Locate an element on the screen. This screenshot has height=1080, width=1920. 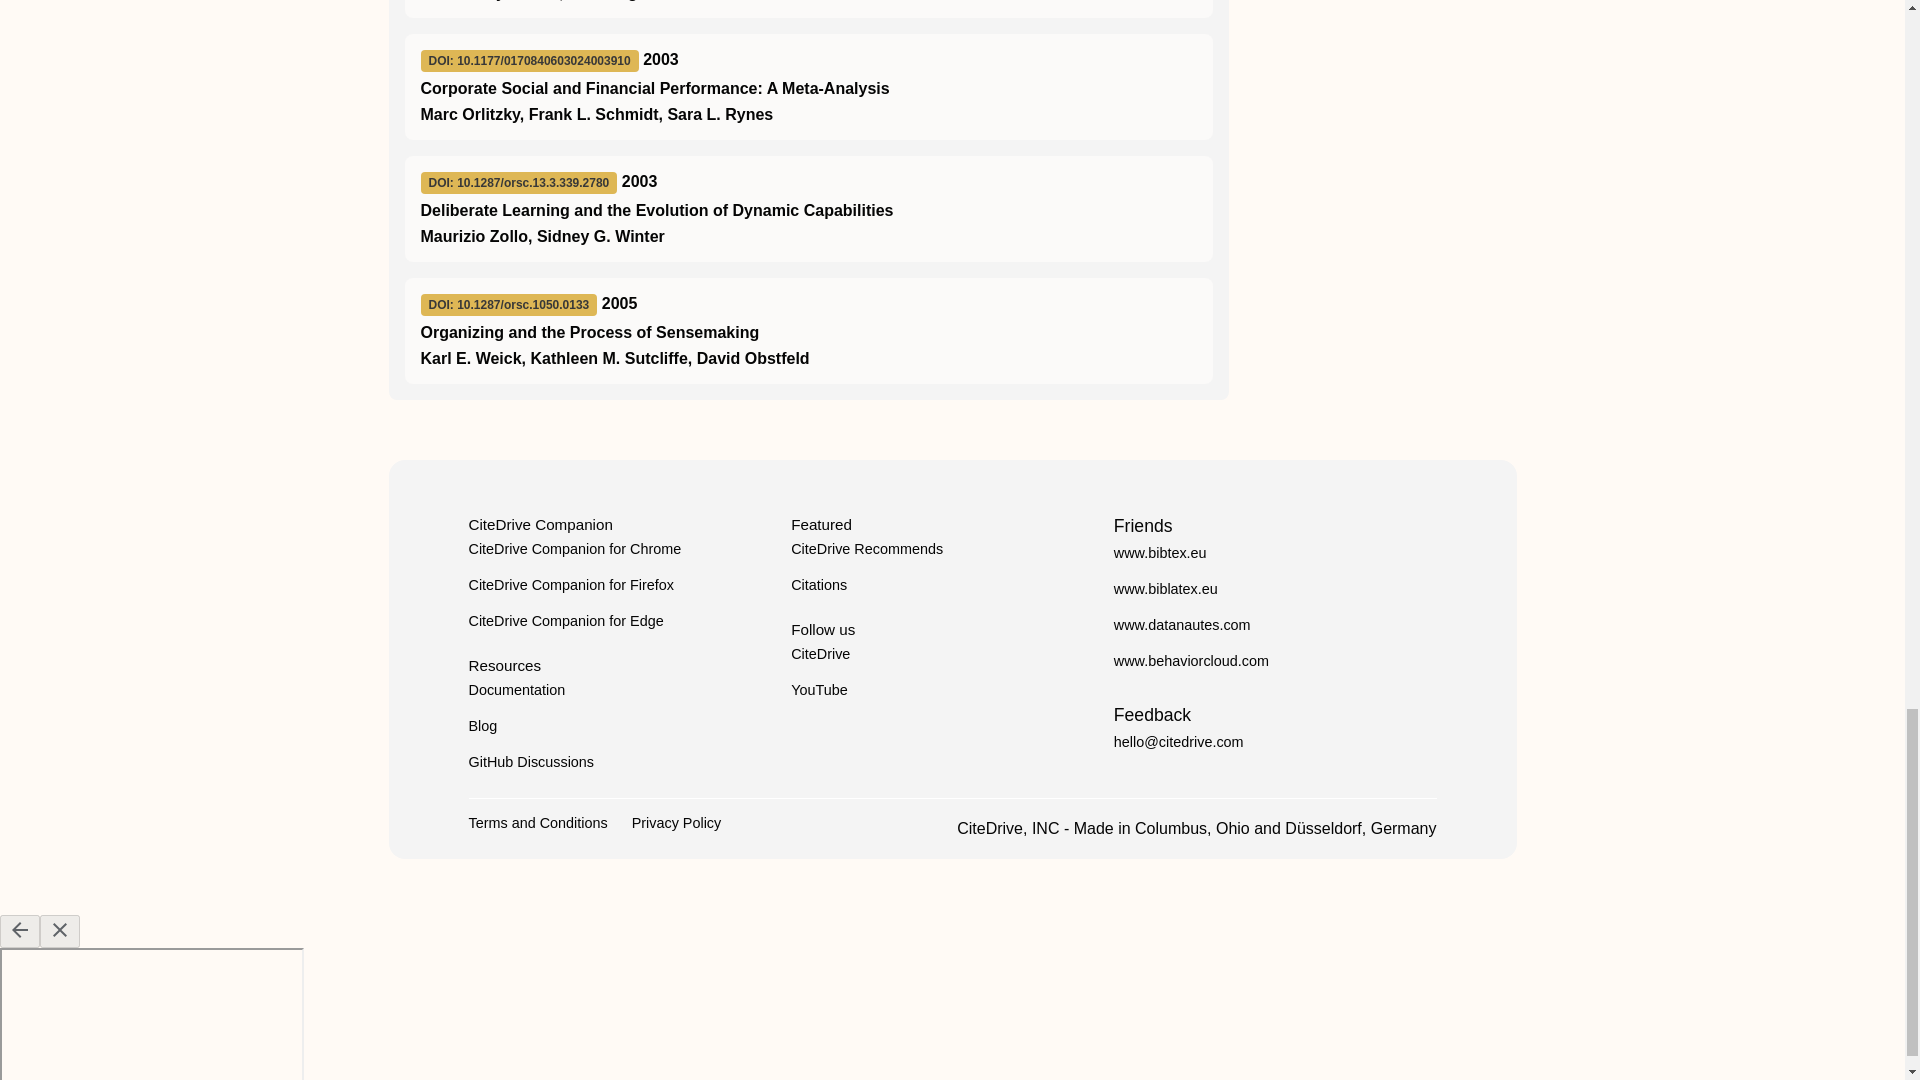
www.biblatex.eu is located at coordinates (1165, 589).